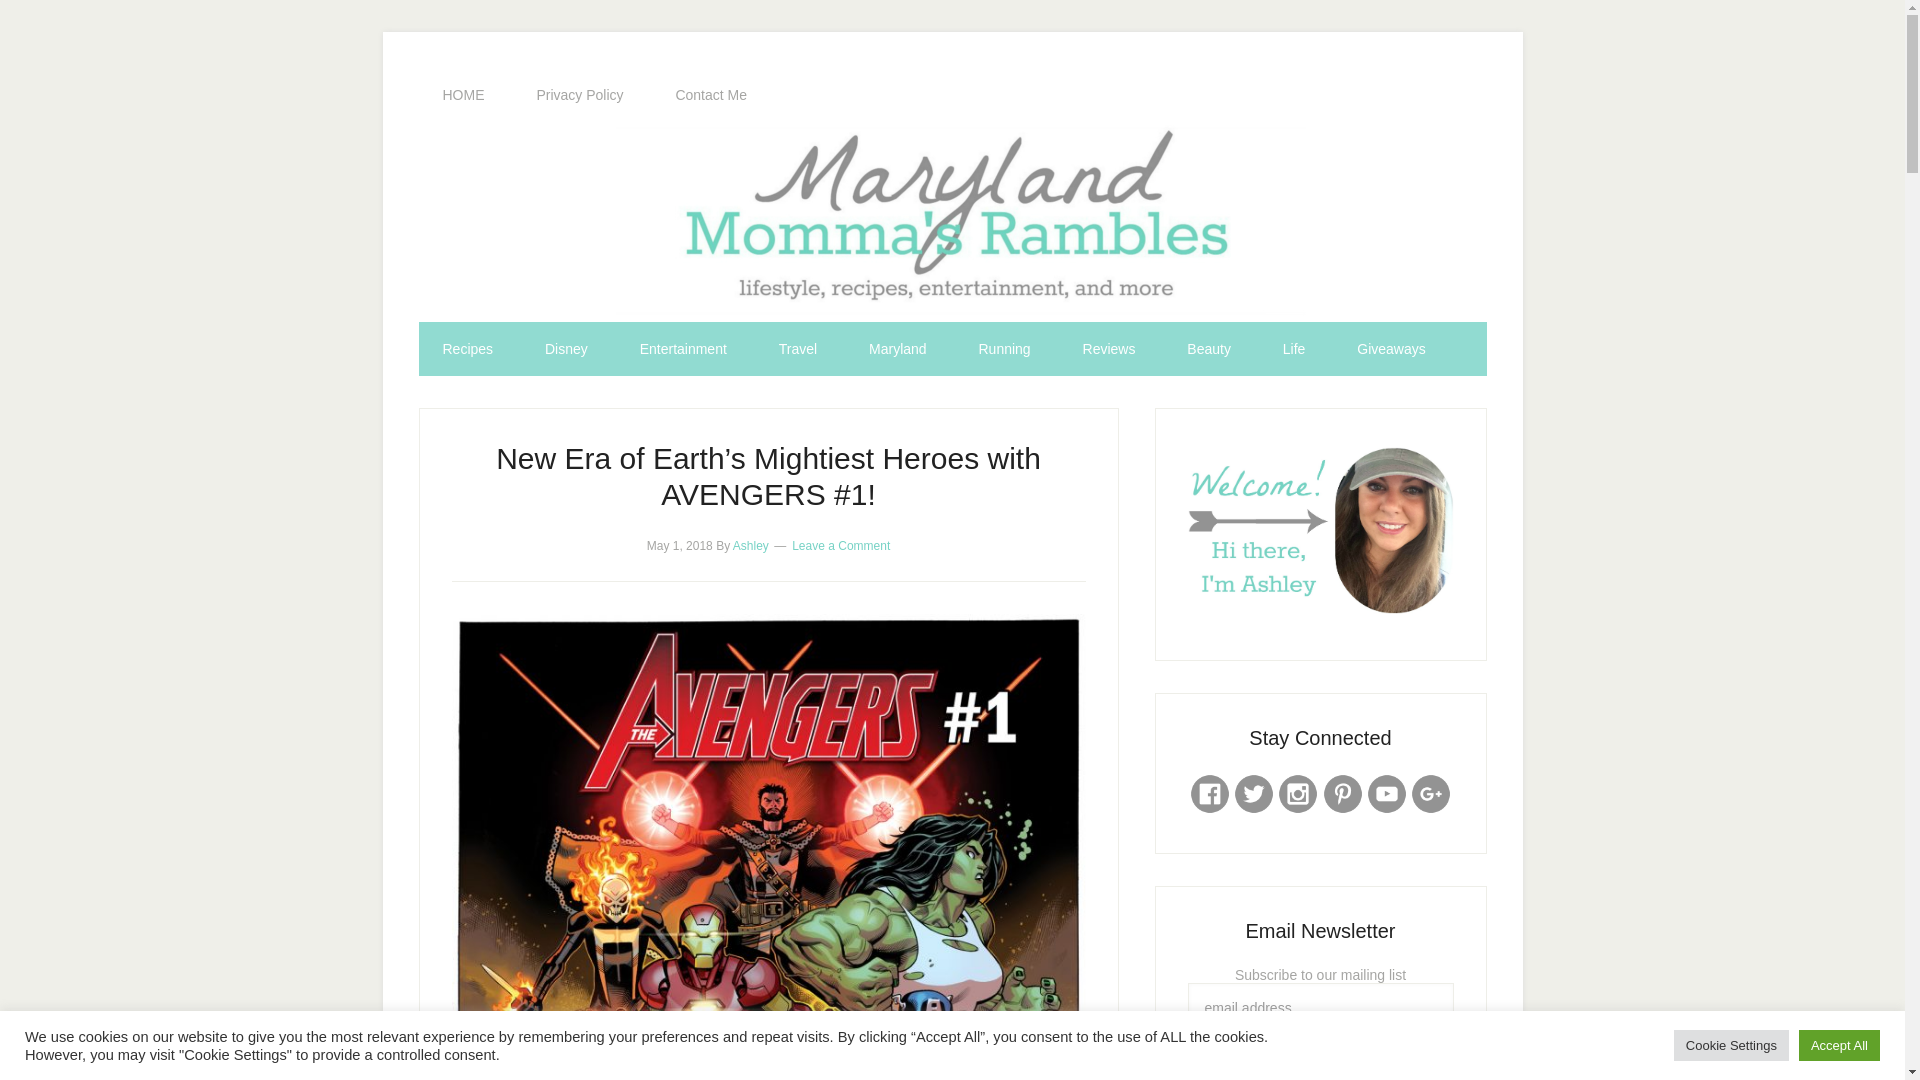 Image resolution: width=1920 pixels, height=1080 pixels. I want to click on Reviews, so click(1109, 348).